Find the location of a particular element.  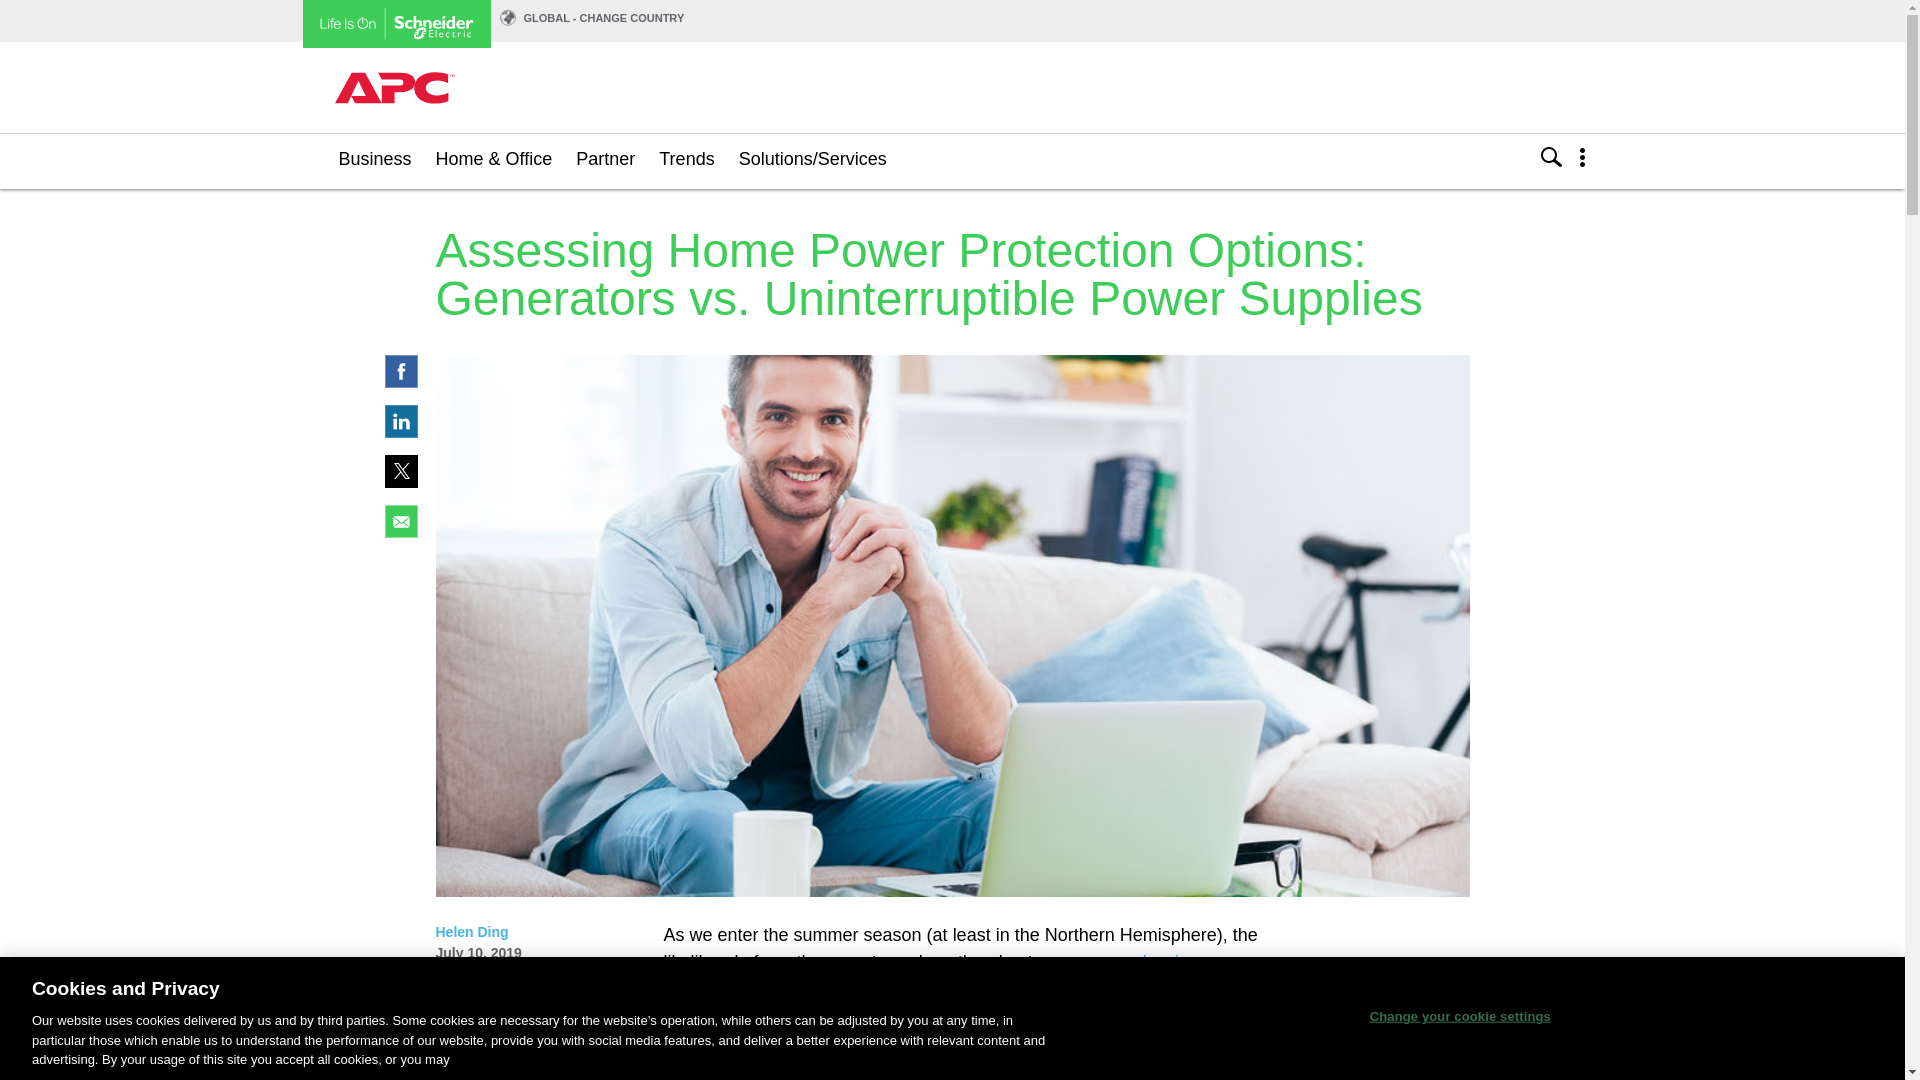

Partner is located at coordinates (606, 158).